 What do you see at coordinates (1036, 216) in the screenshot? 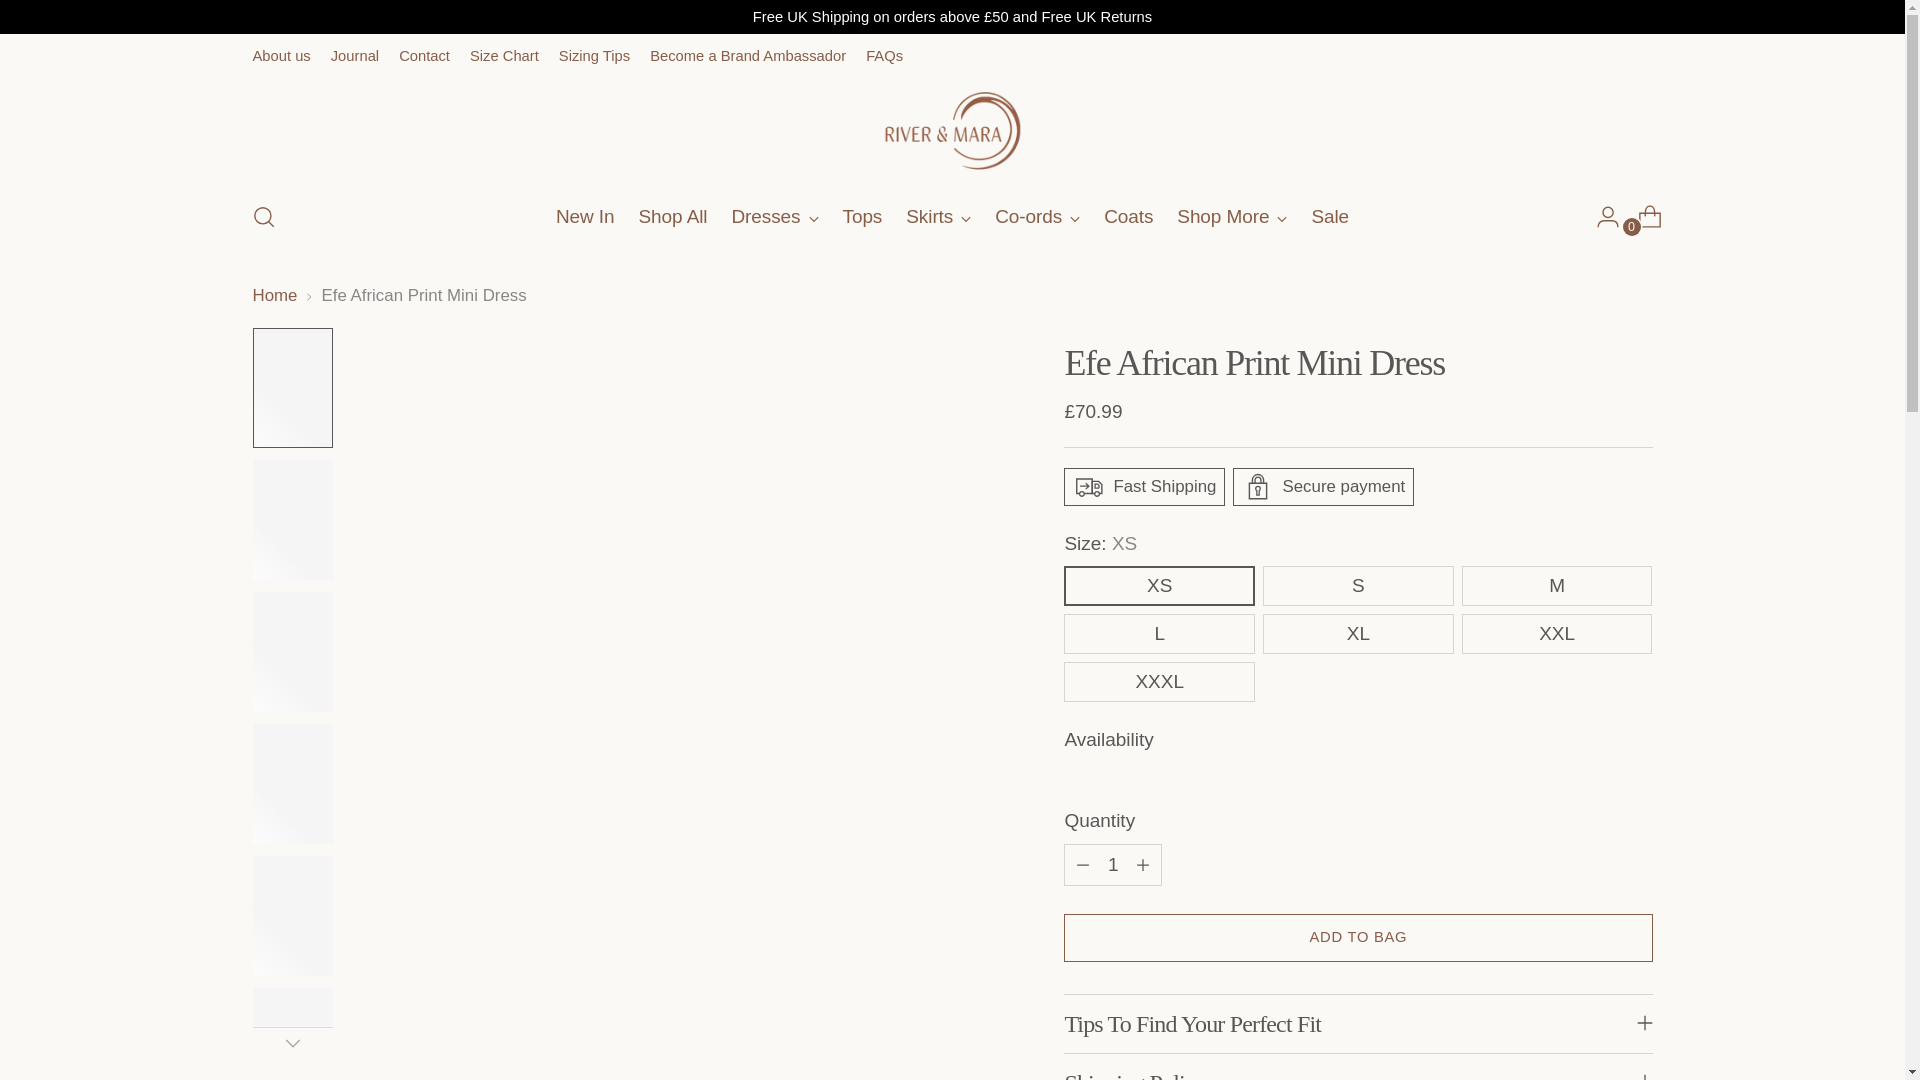
I see `Co-ords` at bounding box center [1036, 216].